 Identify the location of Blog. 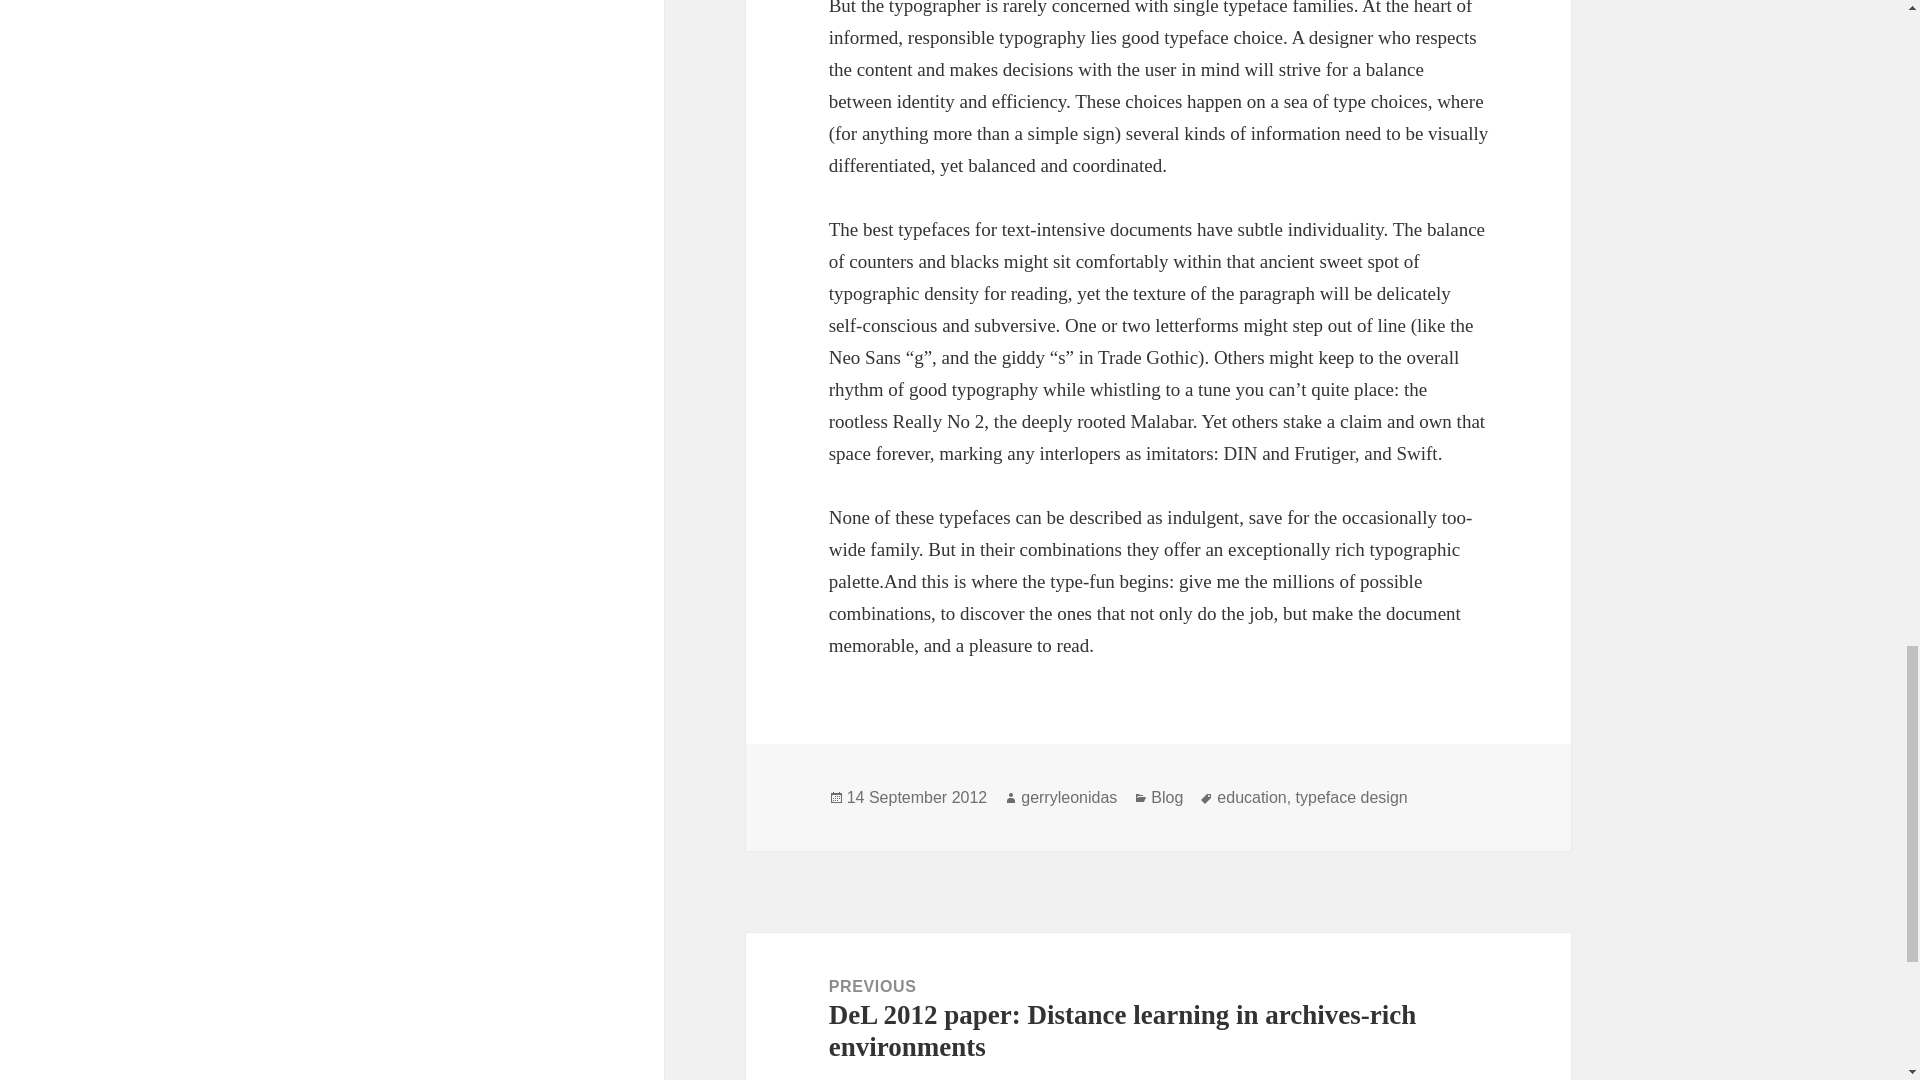
(1166, 798).